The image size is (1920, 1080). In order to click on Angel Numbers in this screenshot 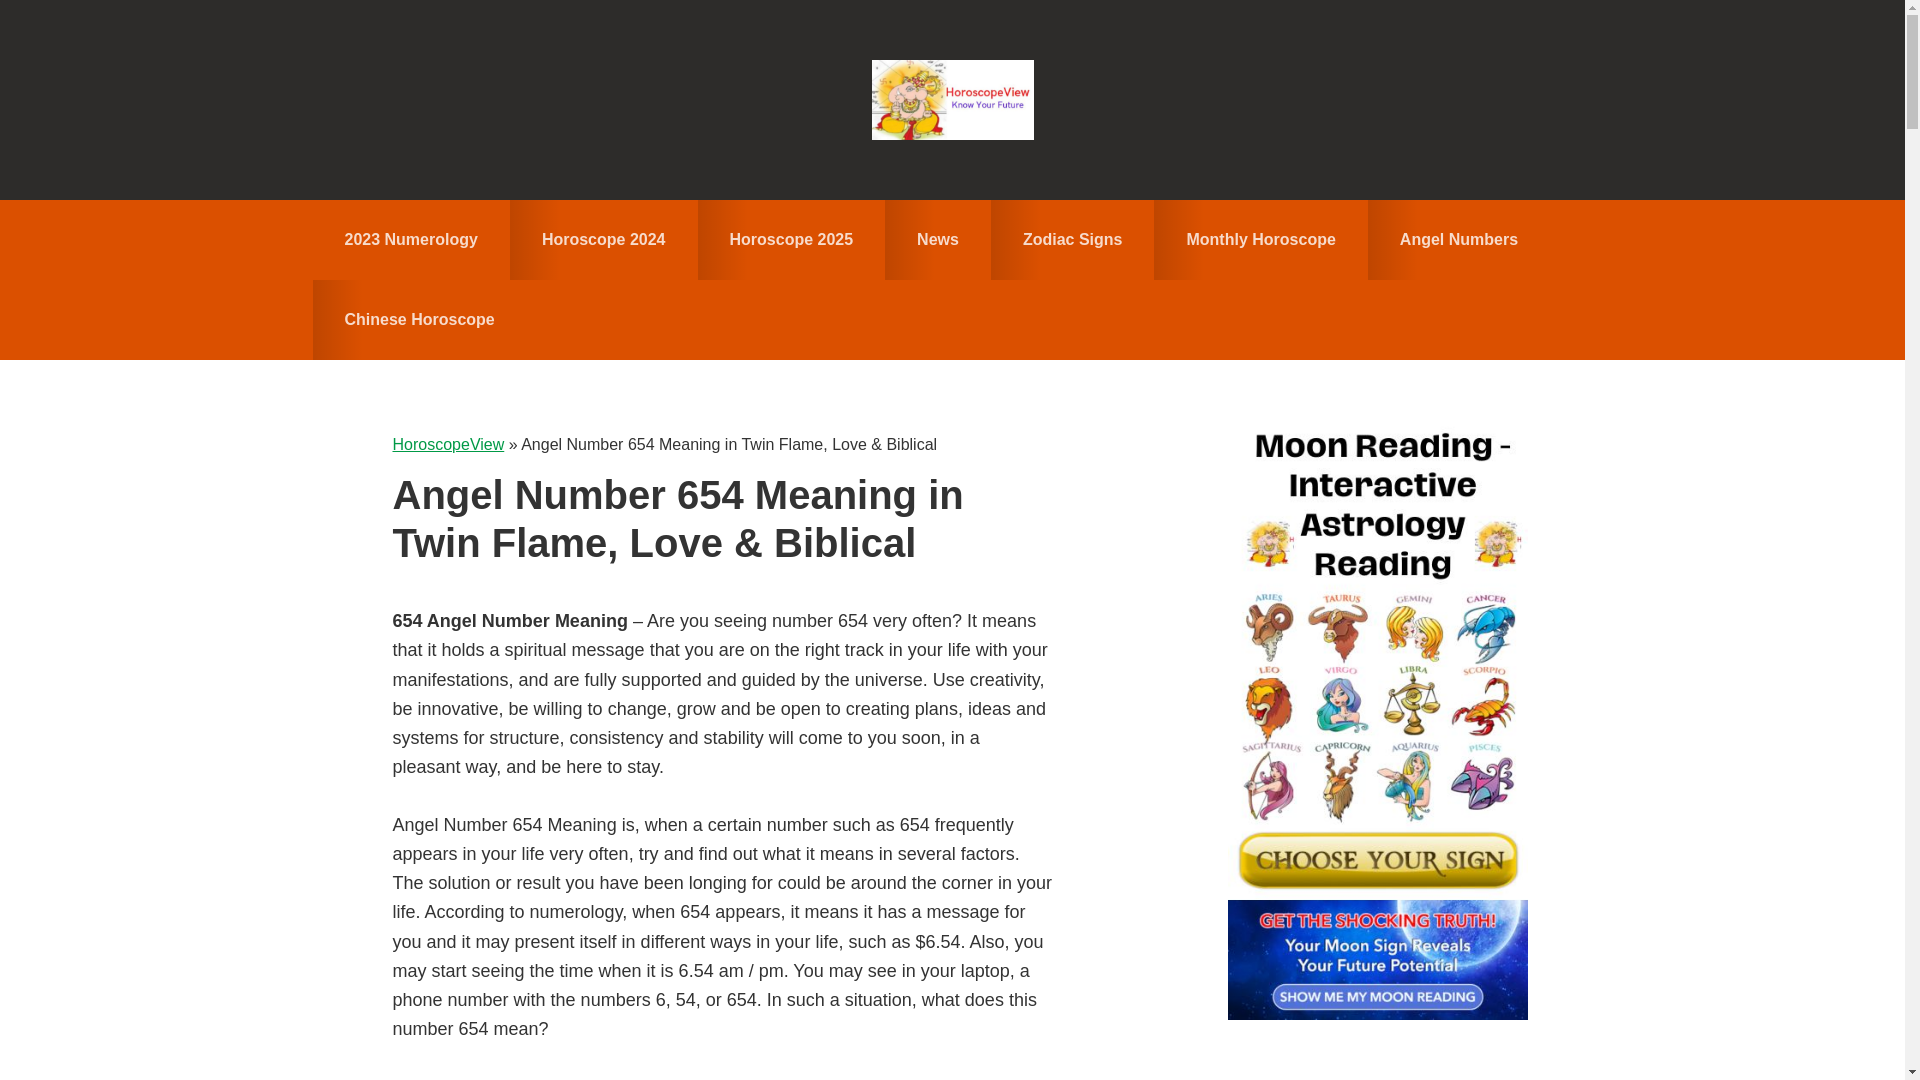, I will do `click(1458, 239)`.